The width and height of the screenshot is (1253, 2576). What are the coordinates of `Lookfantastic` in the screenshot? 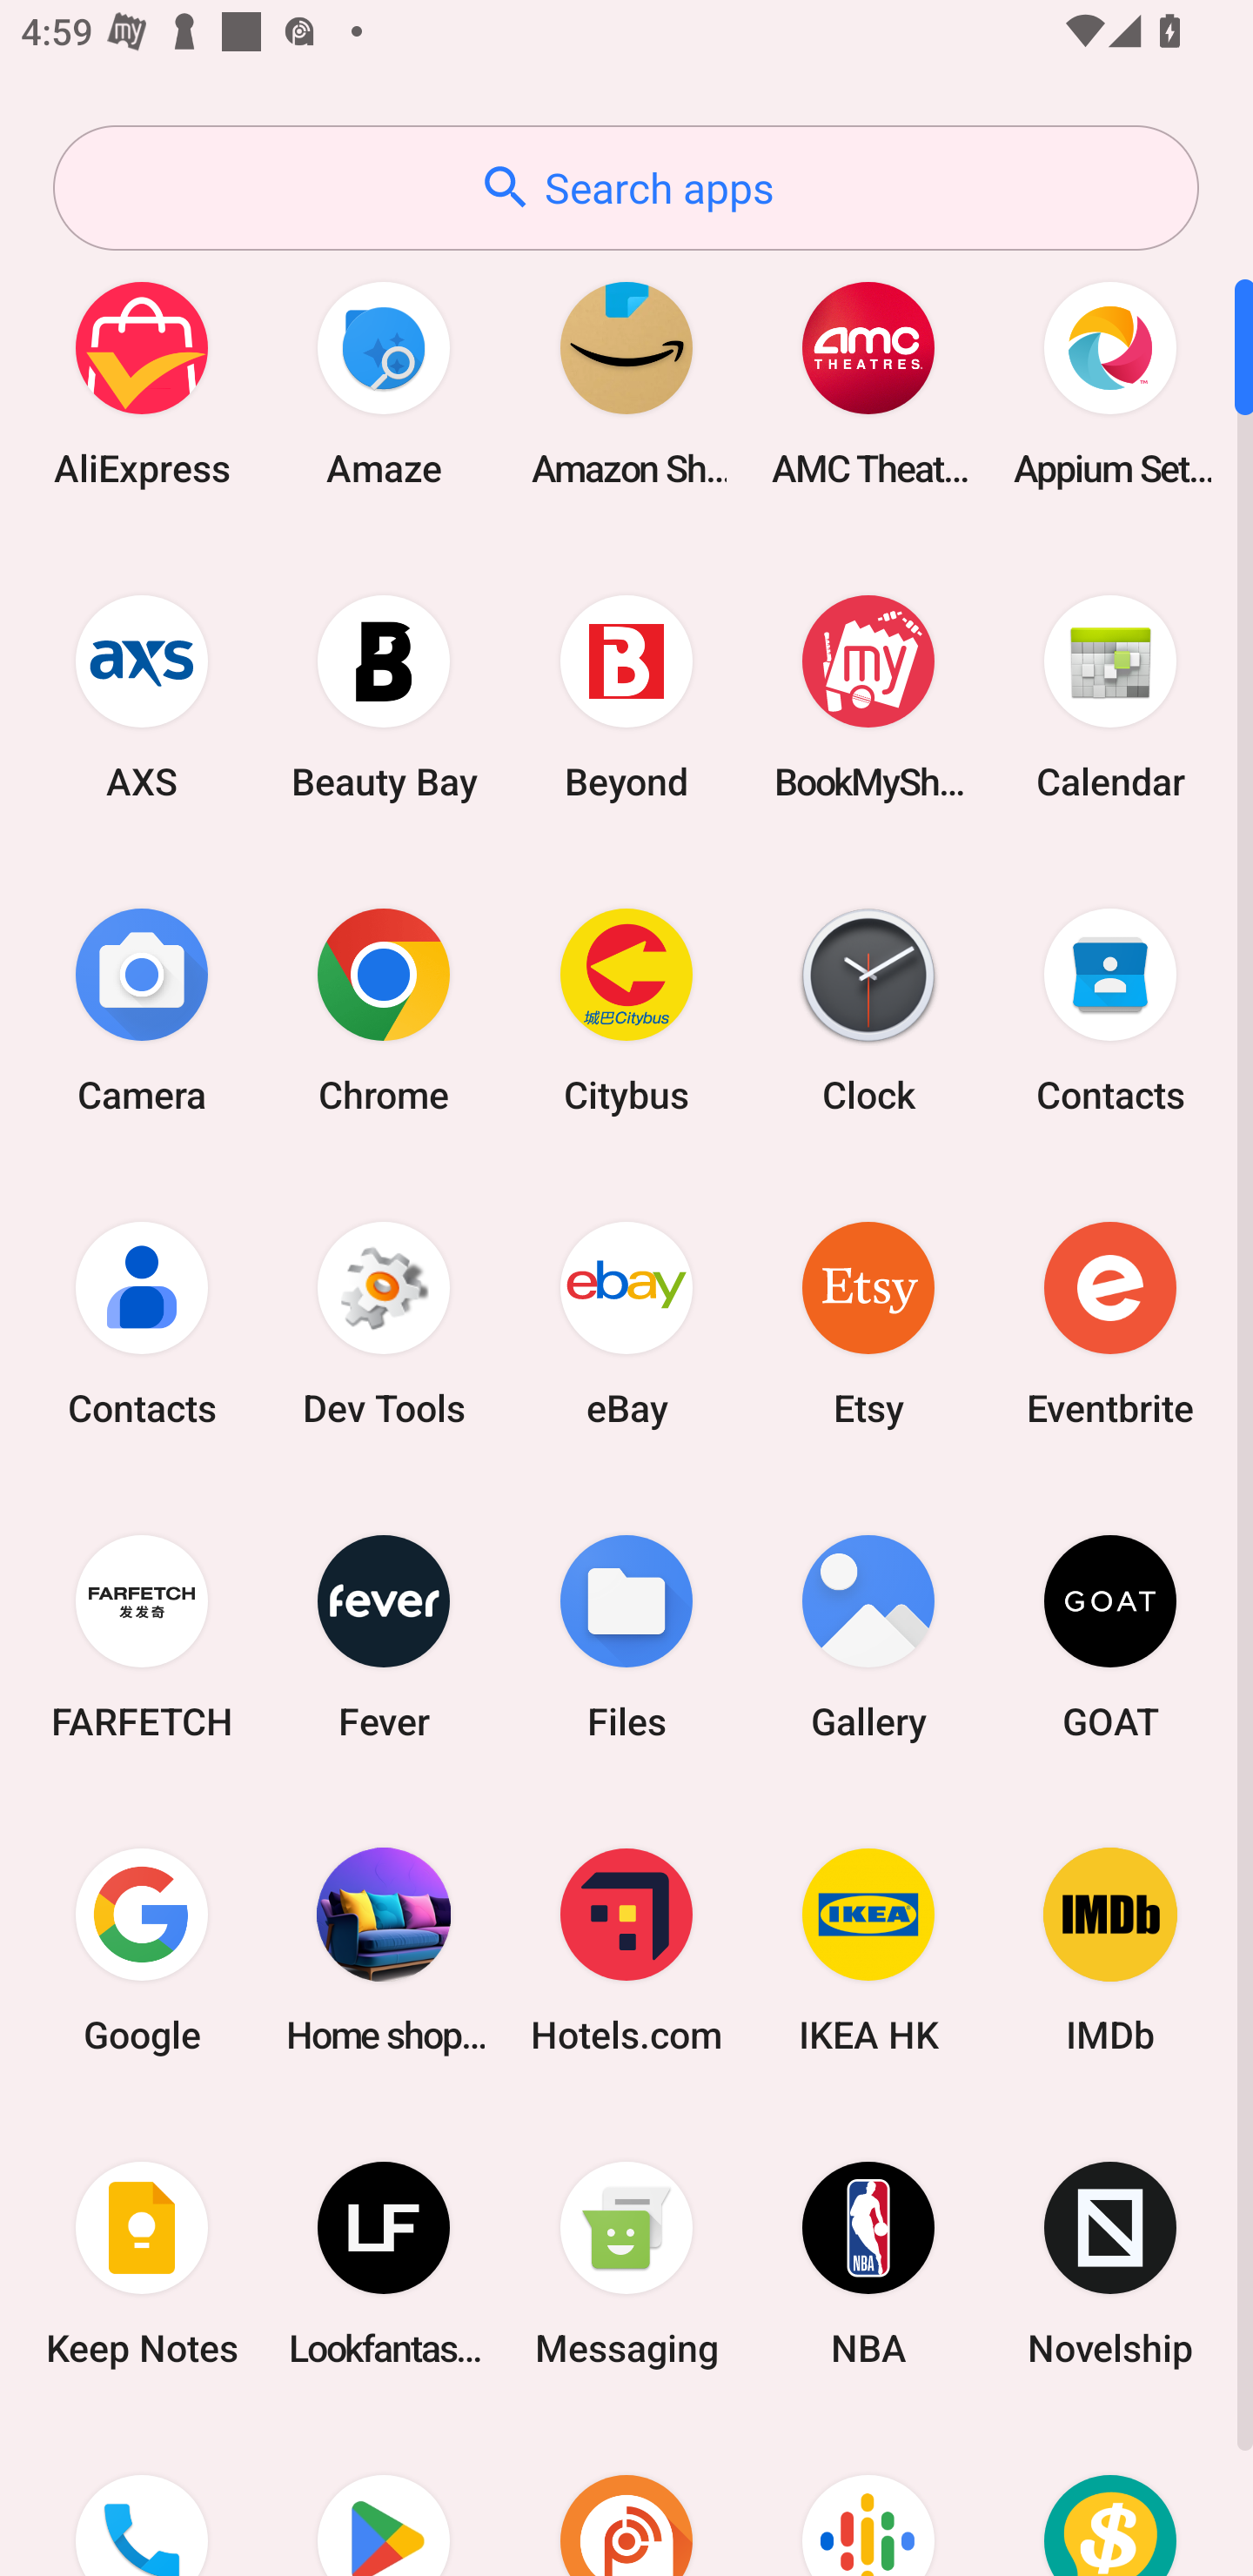 It's located at (384, 2264).